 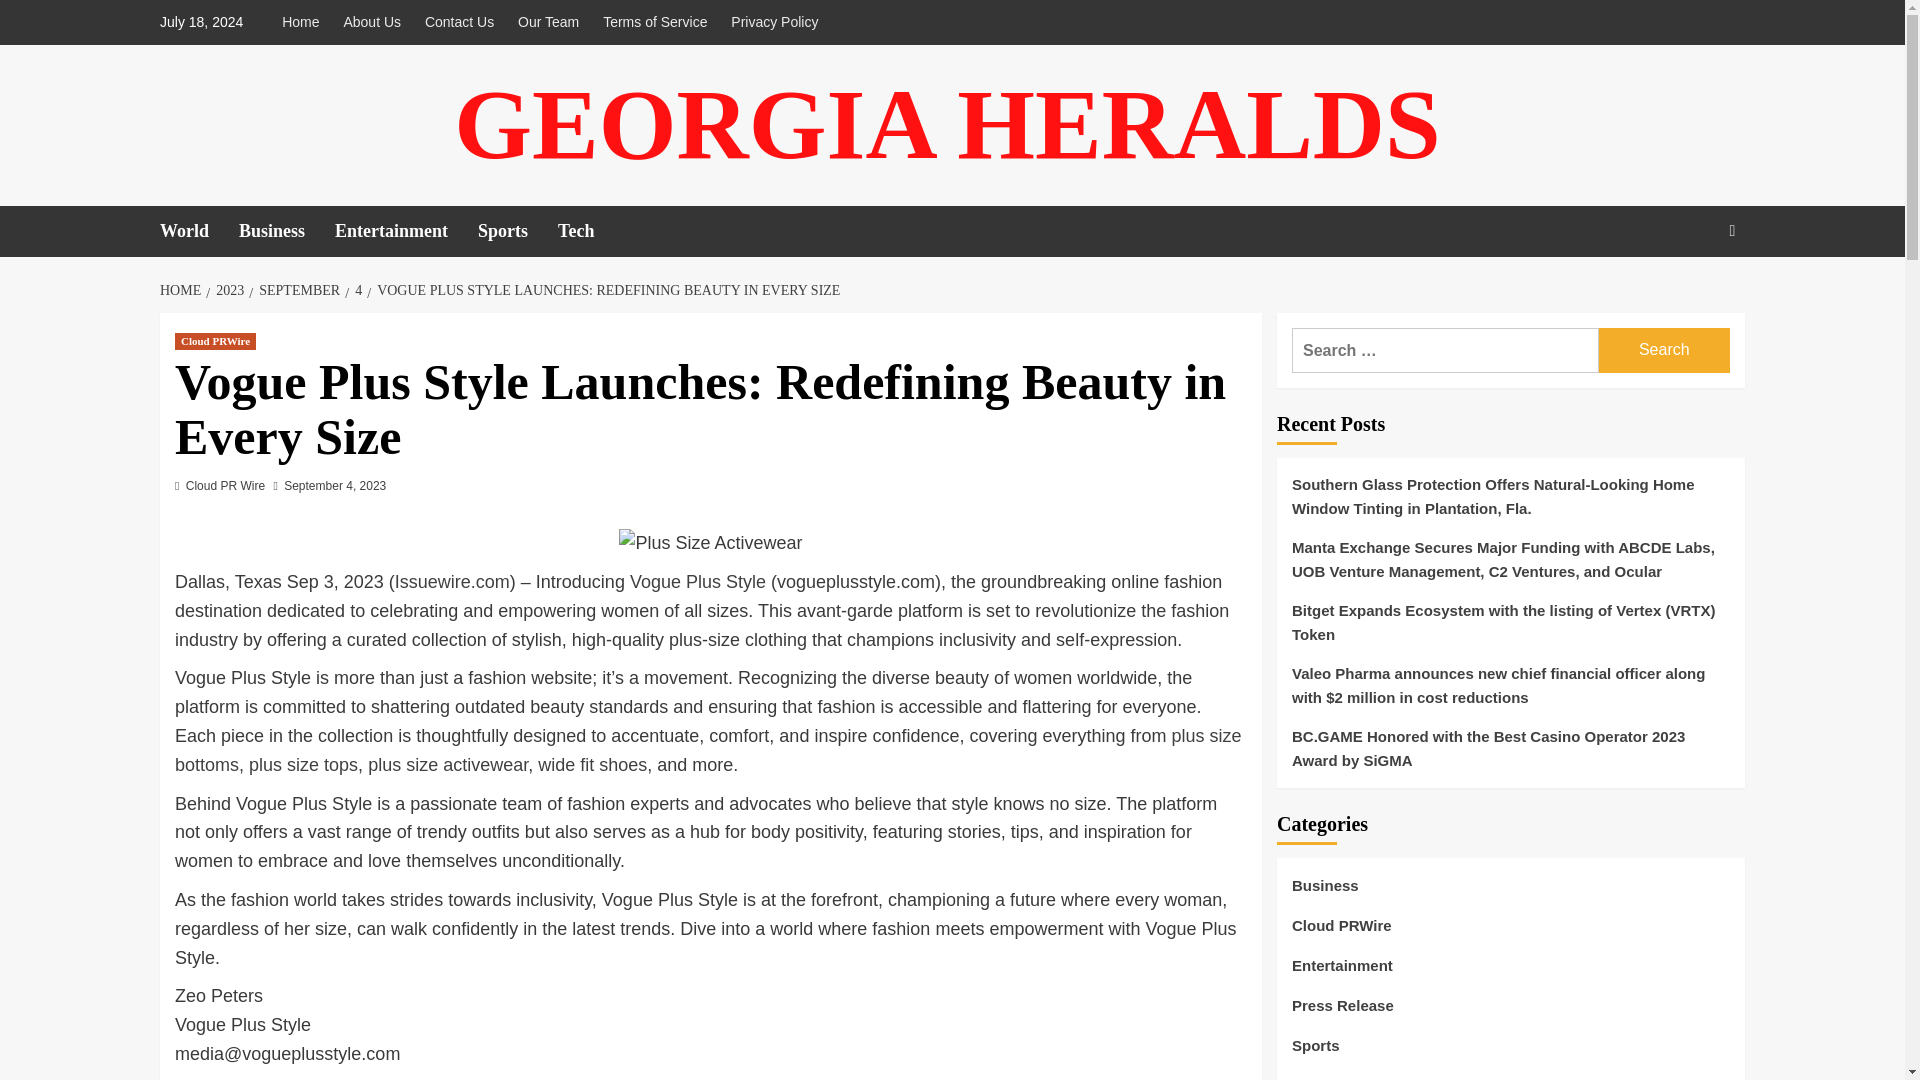 I want to click on Sports, so click(x=518, y=232).